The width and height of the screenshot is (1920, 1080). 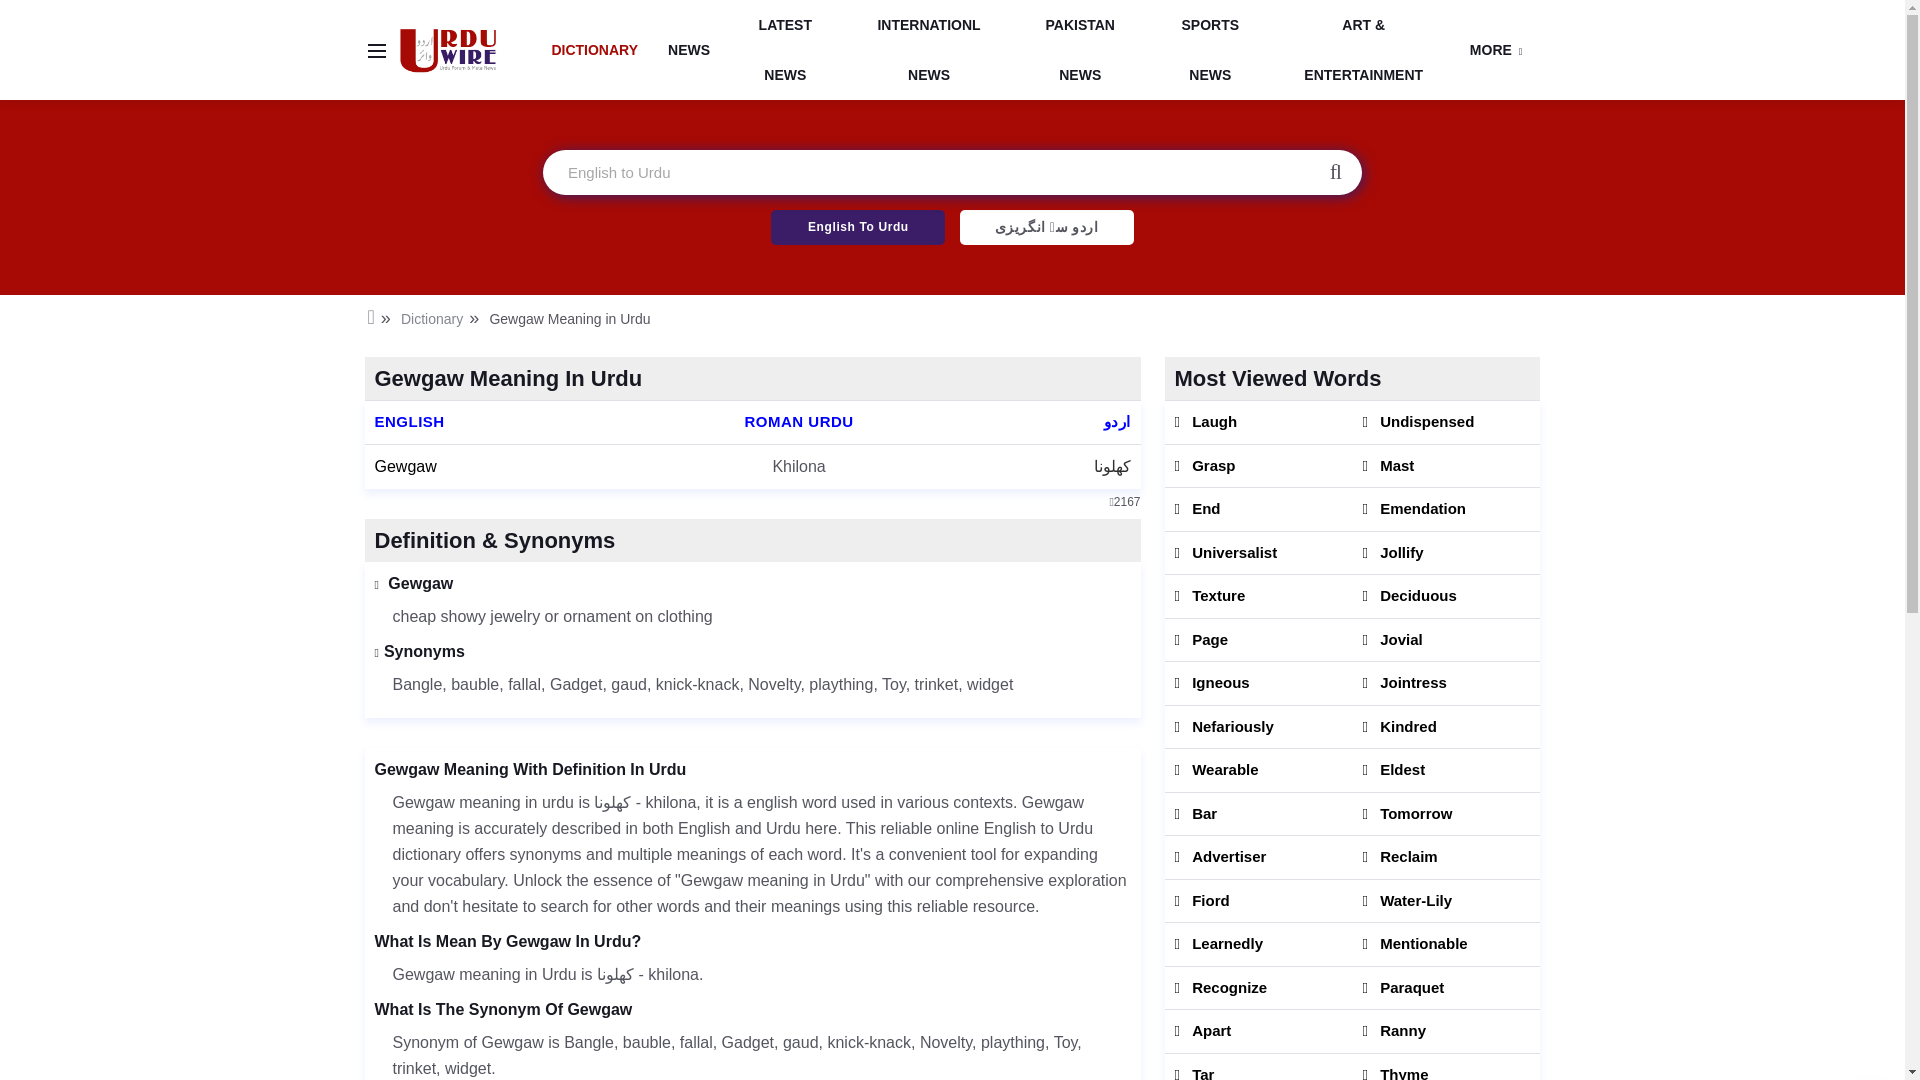 I want to click on MORE, so click(x=1496, y=49).